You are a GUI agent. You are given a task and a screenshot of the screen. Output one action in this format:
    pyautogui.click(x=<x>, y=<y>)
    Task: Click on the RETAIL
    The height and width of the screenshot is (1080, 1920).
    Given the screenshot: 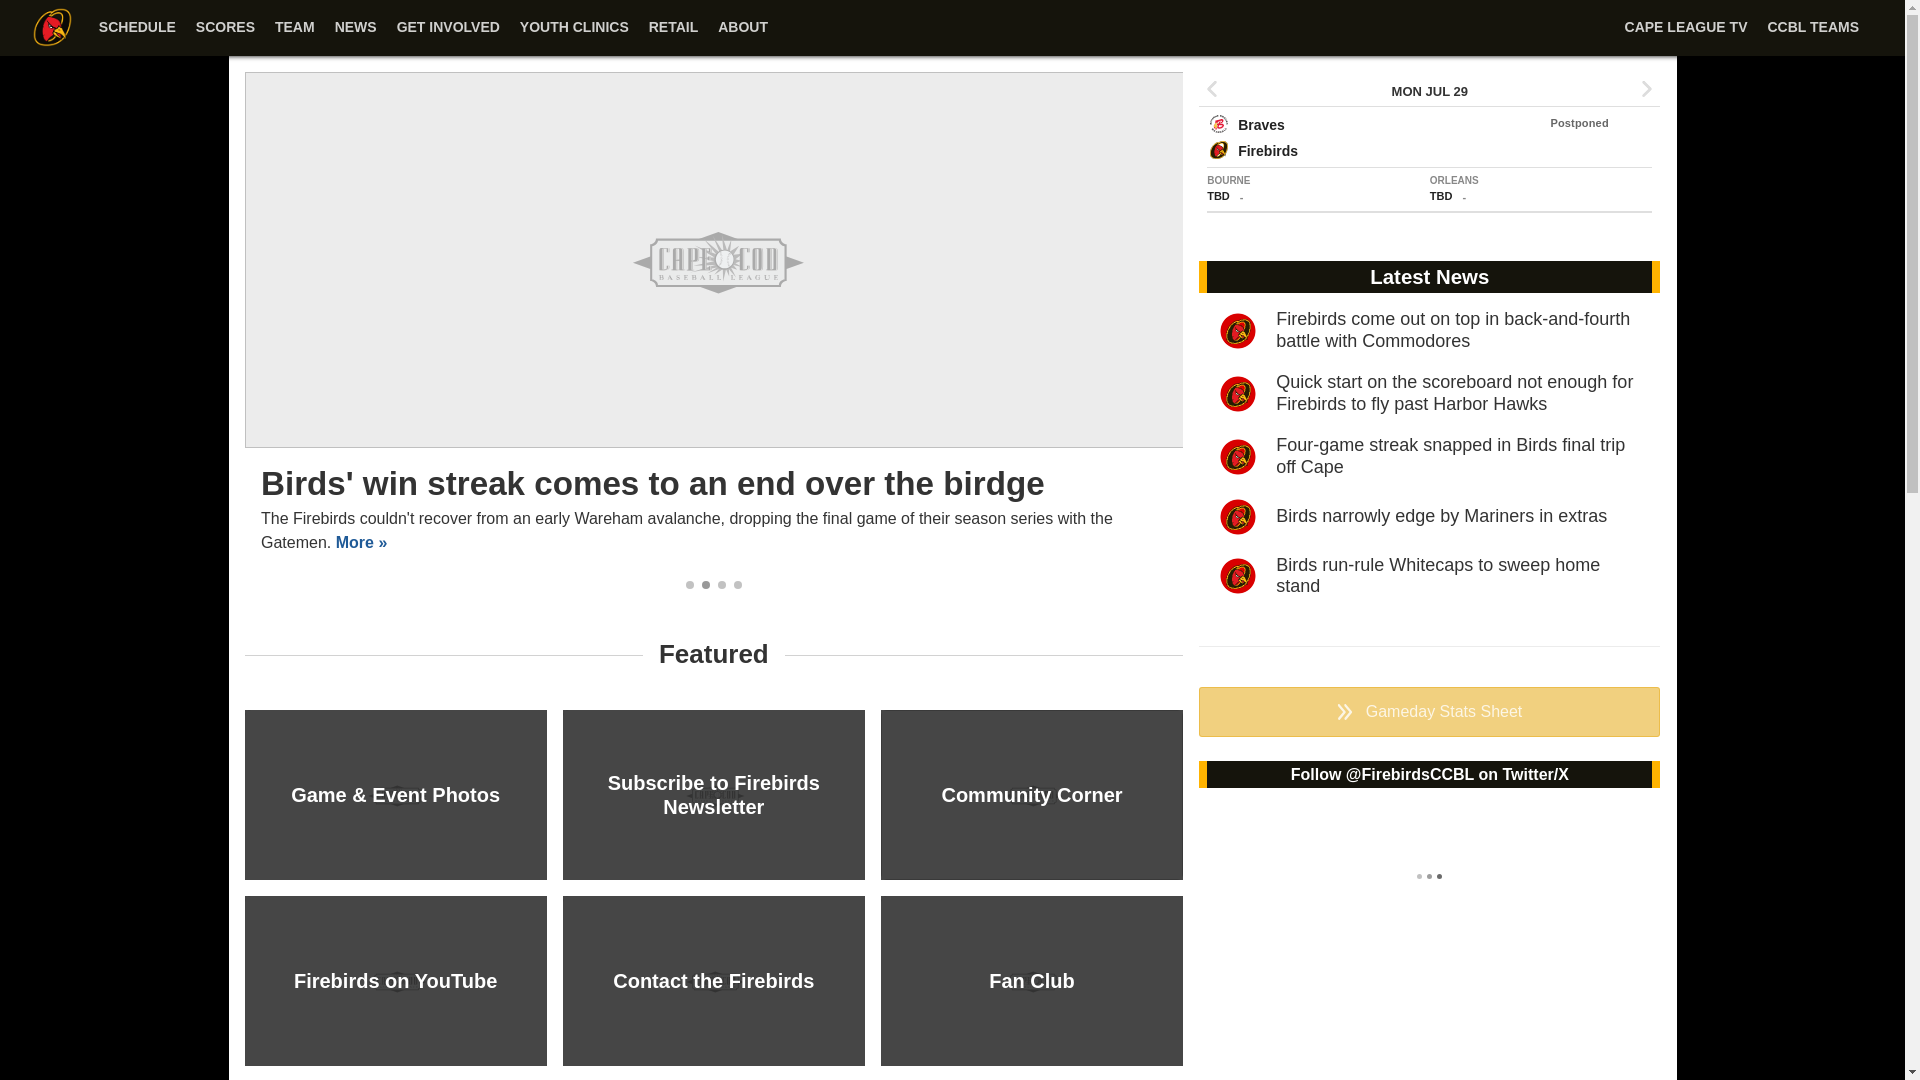 What is the action you would take?
    pyautogui.click(x=674, y=38)
    